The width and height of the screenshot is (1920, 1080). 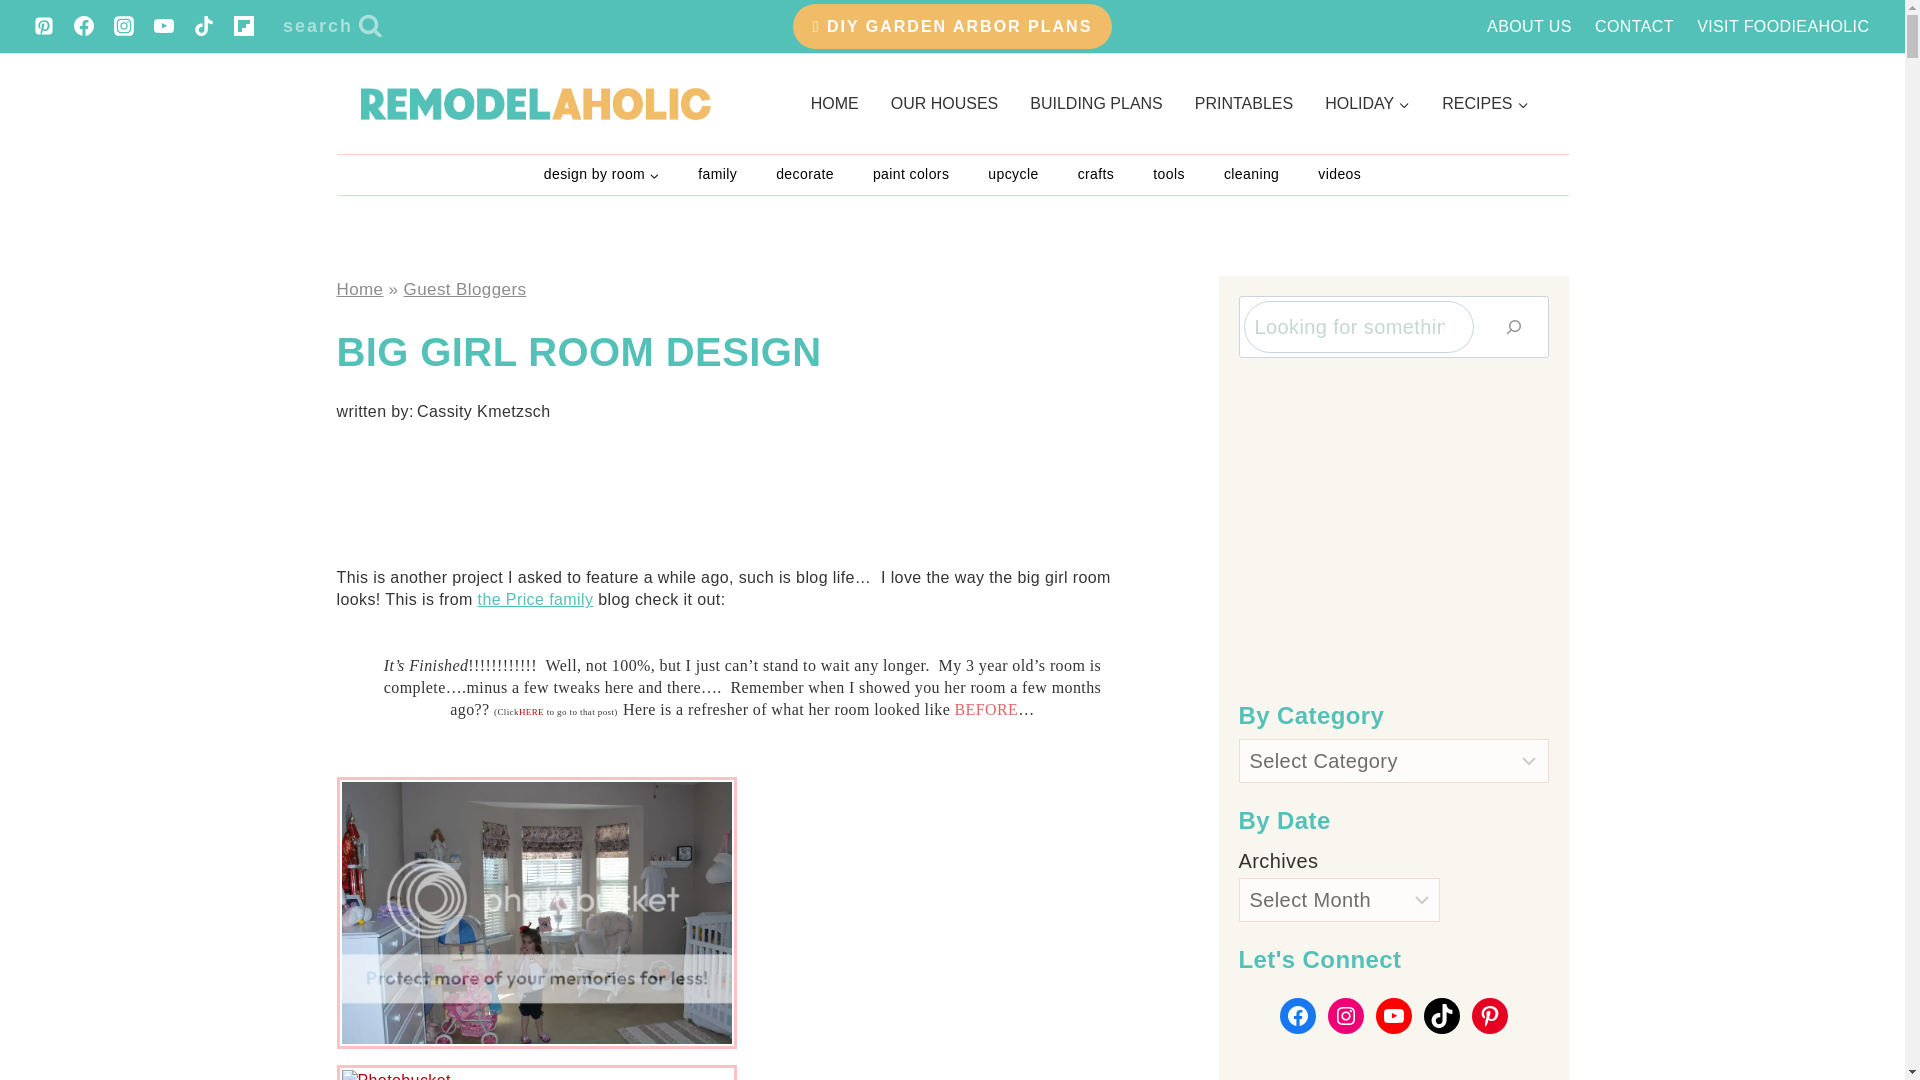 What do you see at coordinates (945, 103) in the screenshot?
I see `OUR HOUSES` at bounding box center [945, 103].